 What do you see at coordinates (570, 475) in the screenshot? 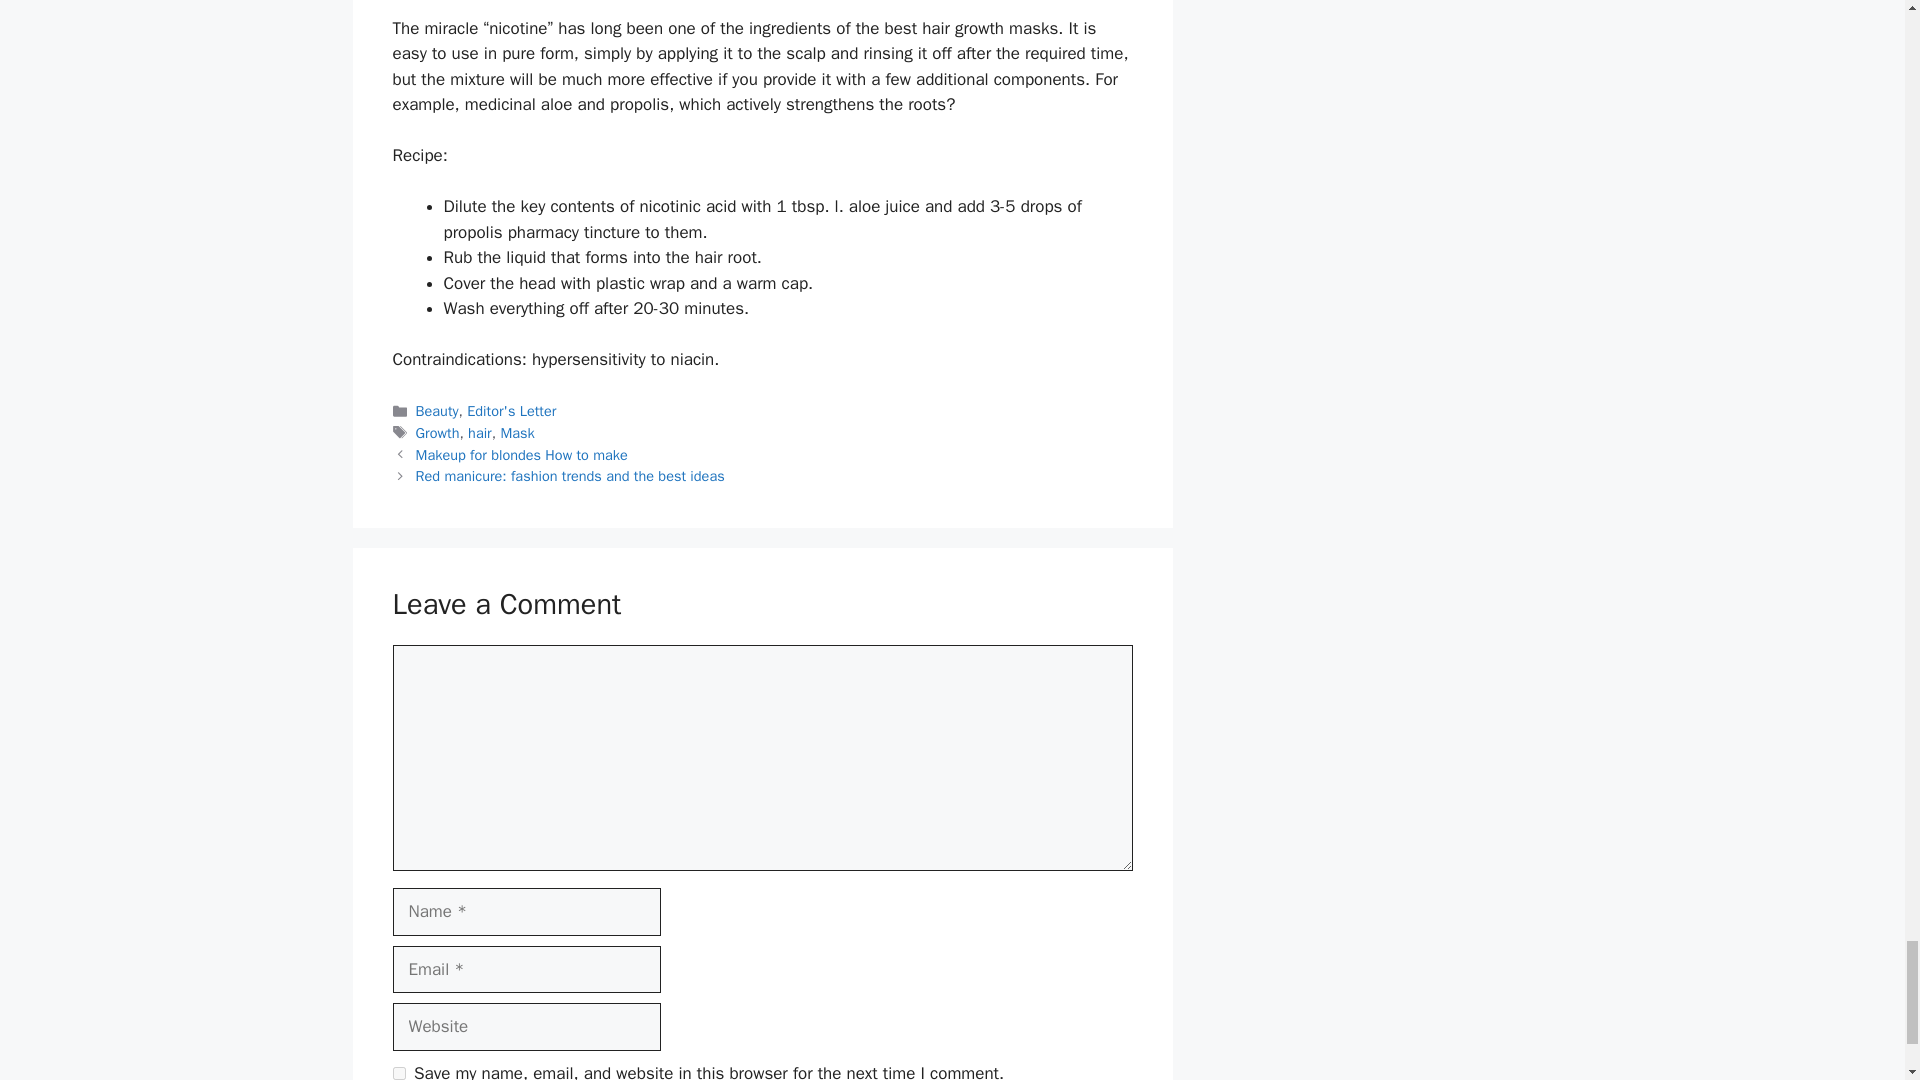
I see `Red manicure: fashion trends and the best ideas` at bounding box center [570, 475].